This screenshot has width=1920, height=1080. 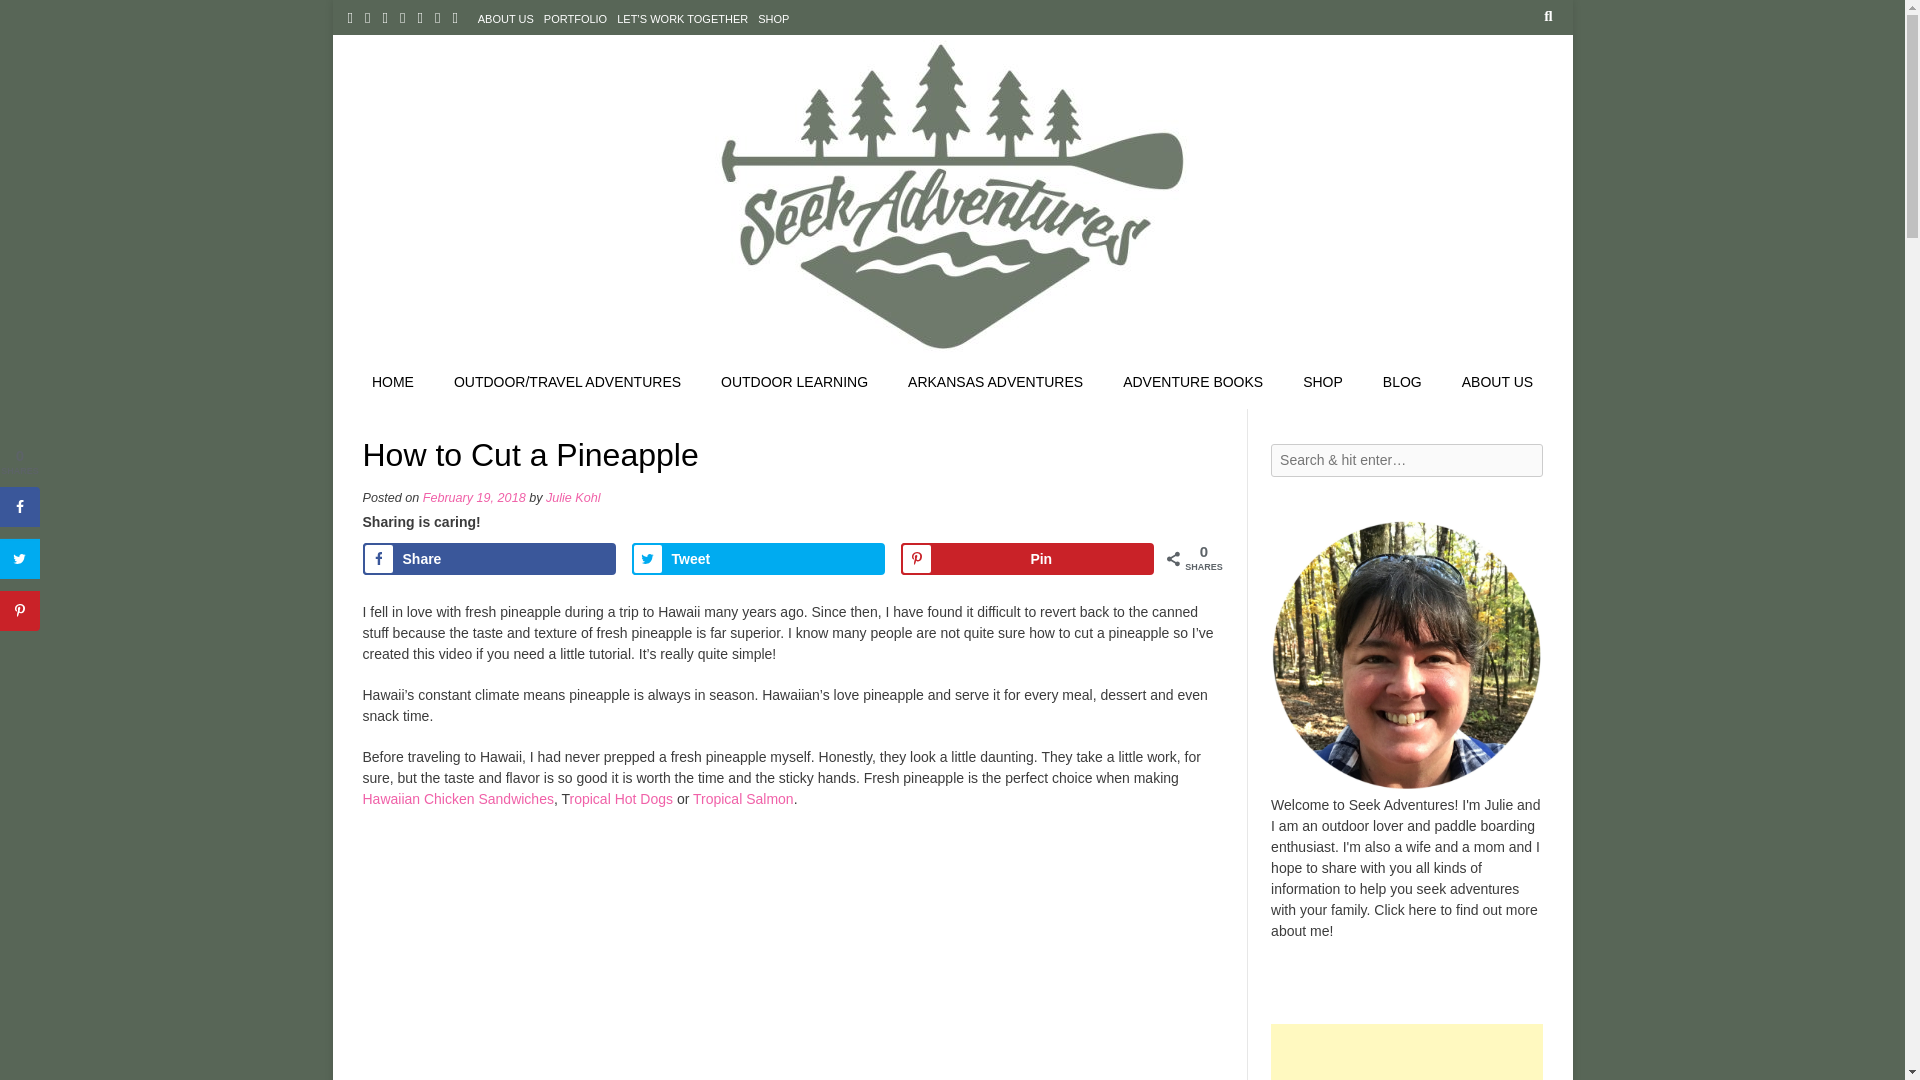 I want to click on Save to Pinterest, so click(x=1026, y=558).